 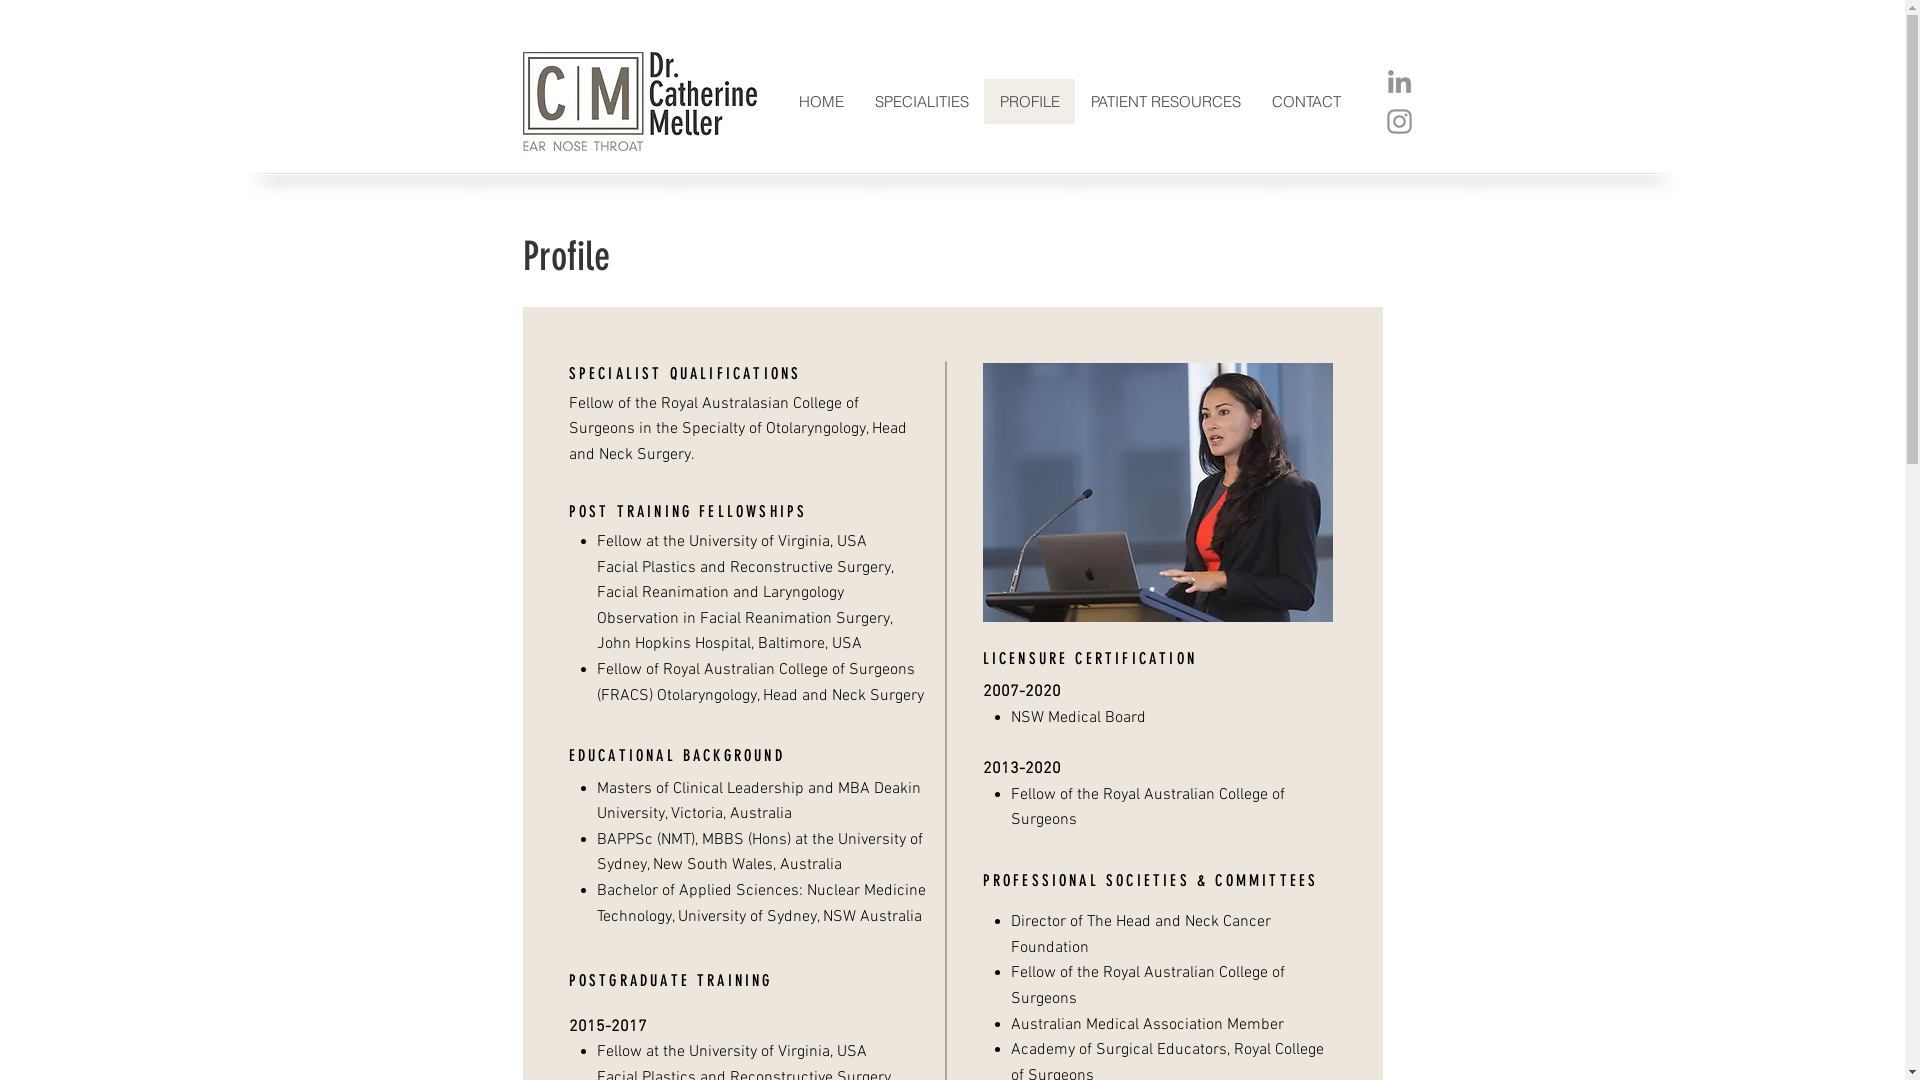 What do you see at coordinates (566, 256) in the screenshot?
I see `Profile` at bounding box center [566, 256].